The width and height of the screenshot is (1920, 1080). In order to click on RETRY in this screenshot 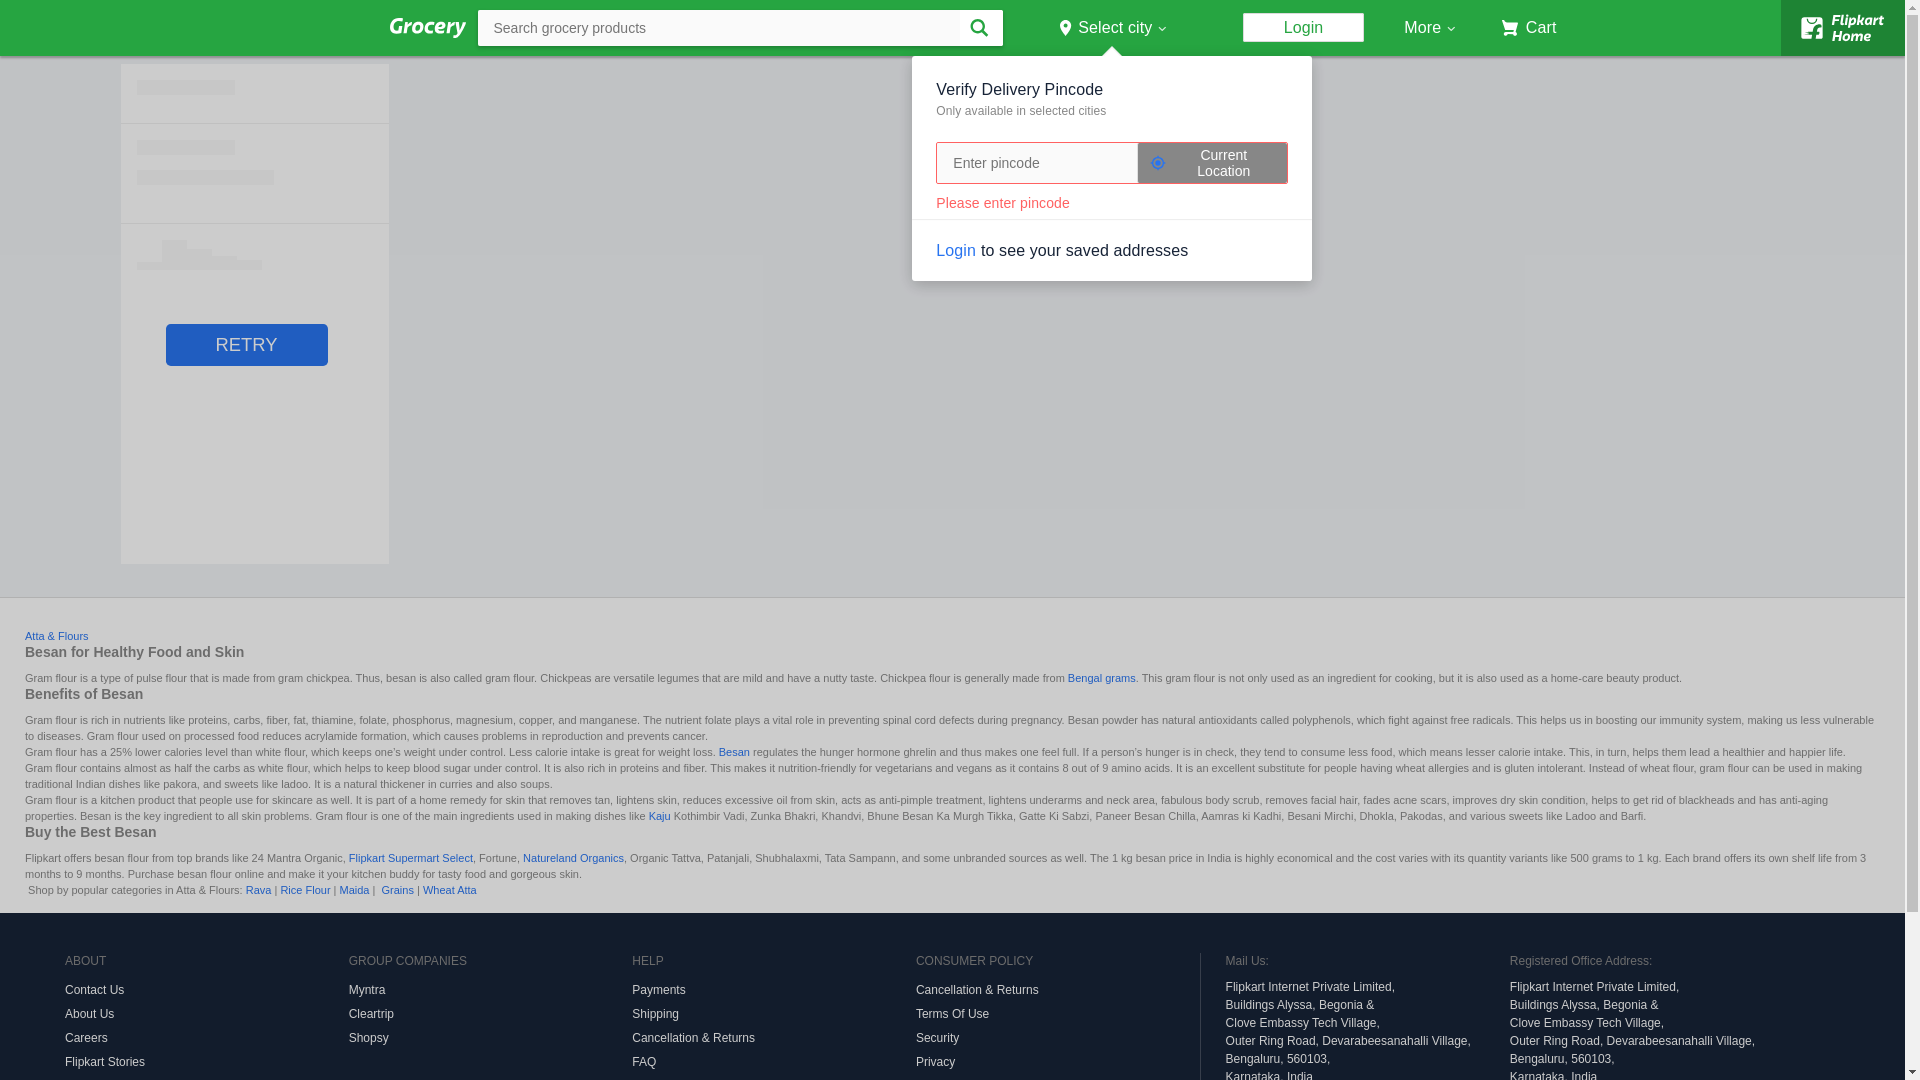, I will do `click(246, 345)`.